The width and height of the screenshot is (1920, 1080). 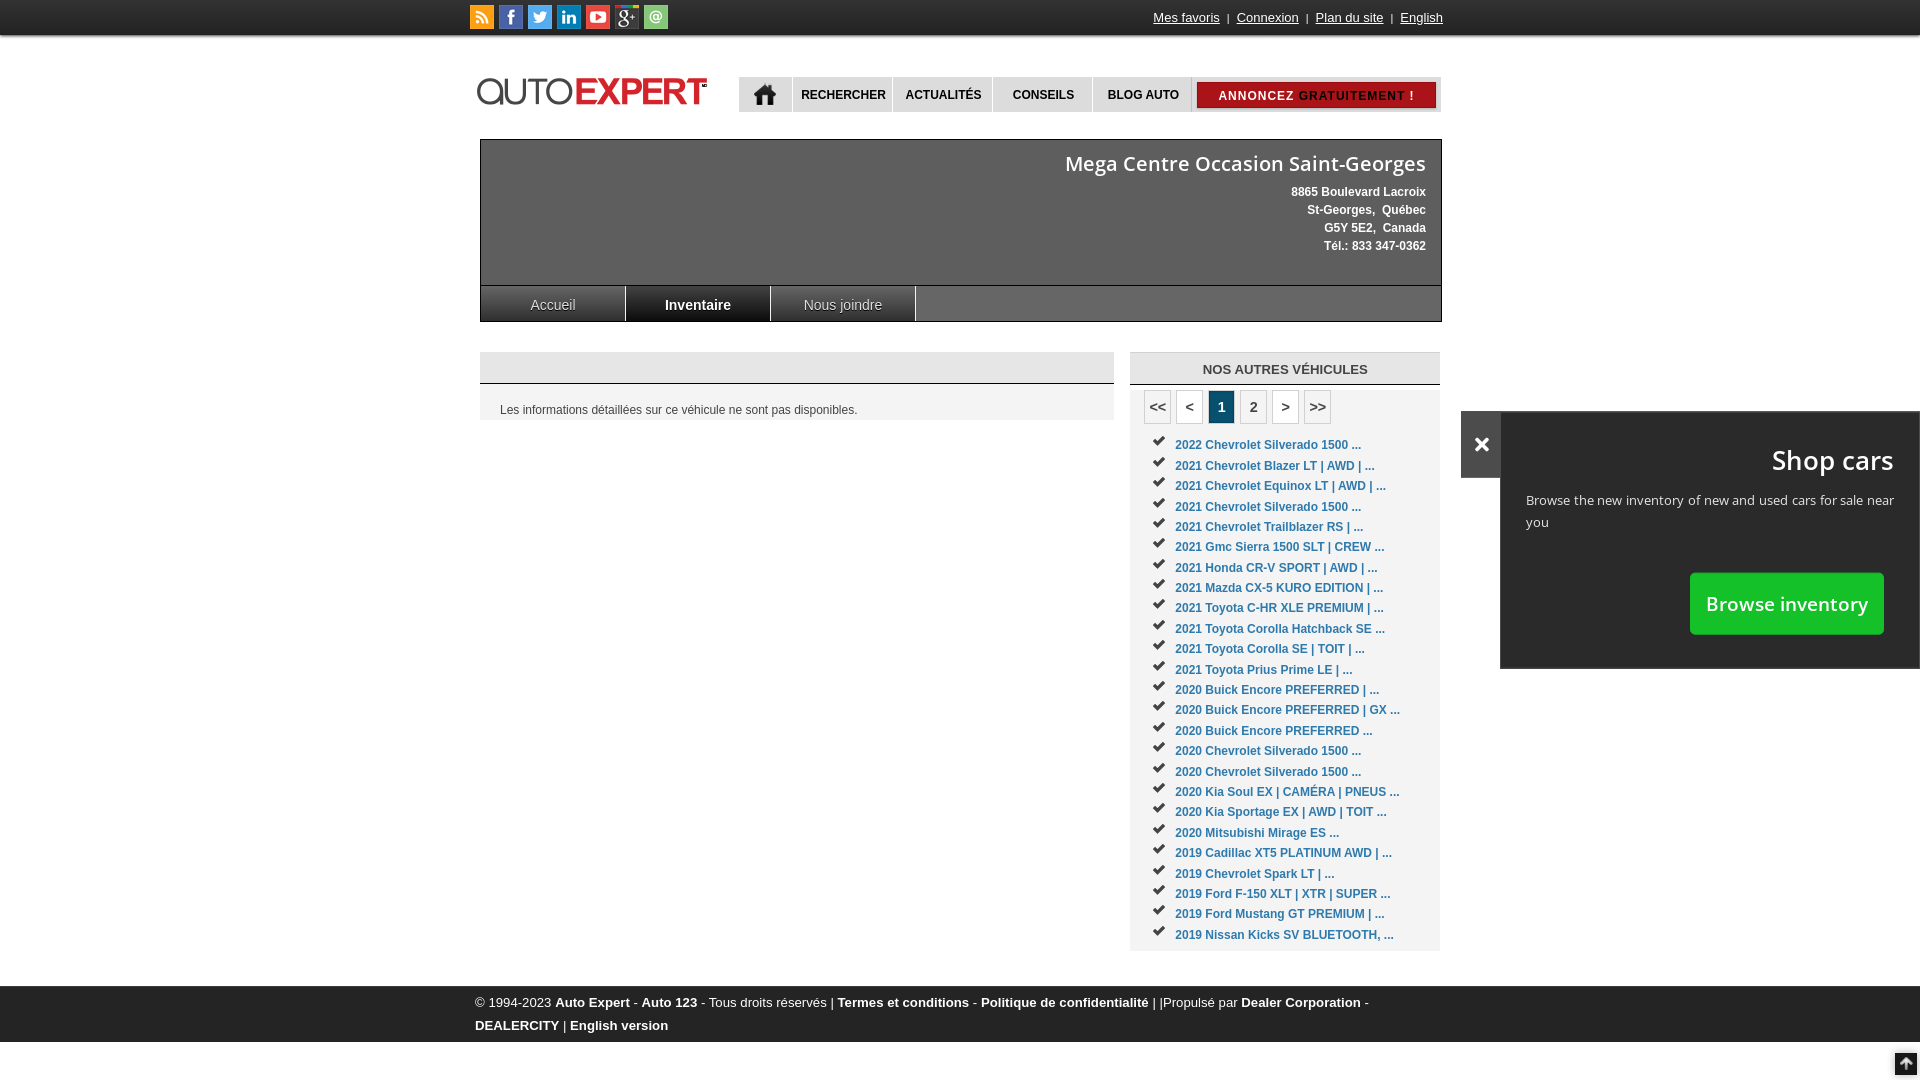 What do you see at coordinates (1274, 466) in the screenshot?
I see `2021 Chevrolet Blazer LT | AWD | ...` at bounding box center [1274, 466].